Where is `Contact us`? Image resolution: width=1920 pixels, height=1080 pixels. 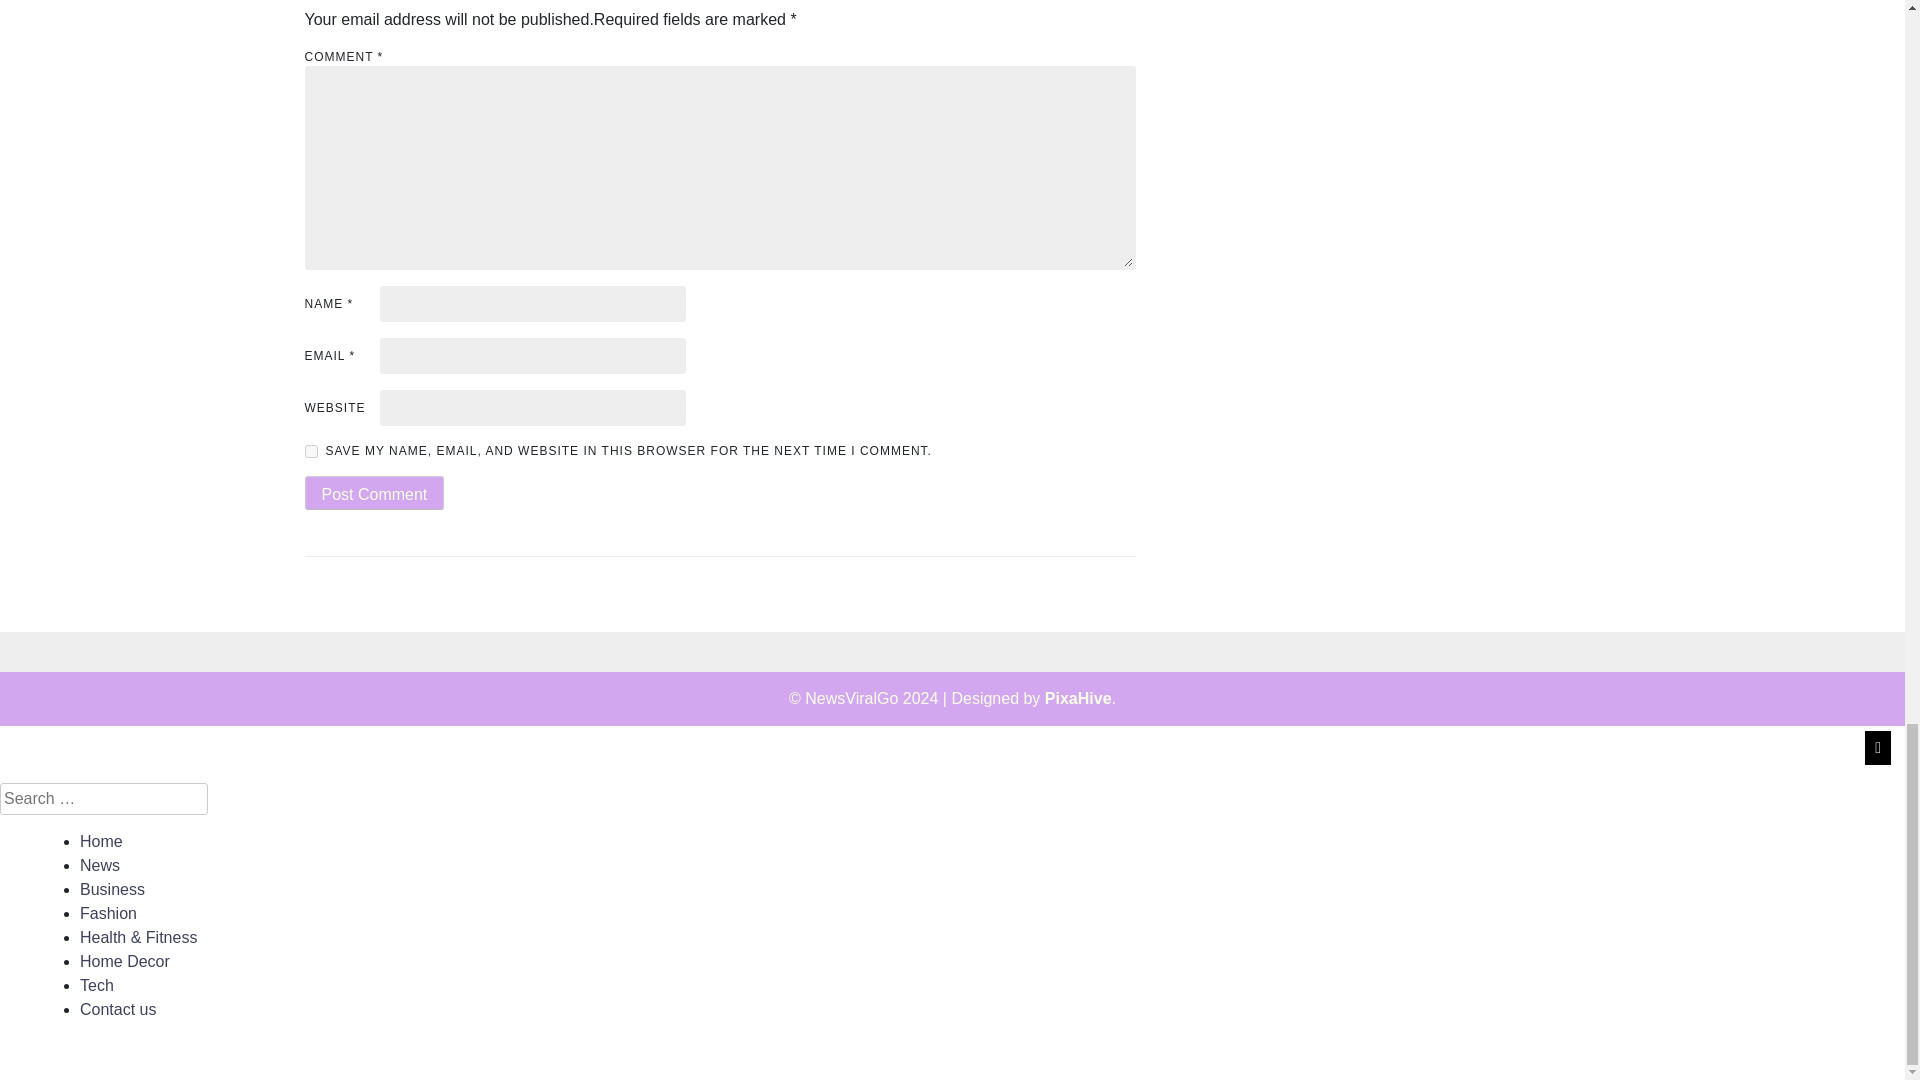
Contact us is located at coordinates (118, 1010).